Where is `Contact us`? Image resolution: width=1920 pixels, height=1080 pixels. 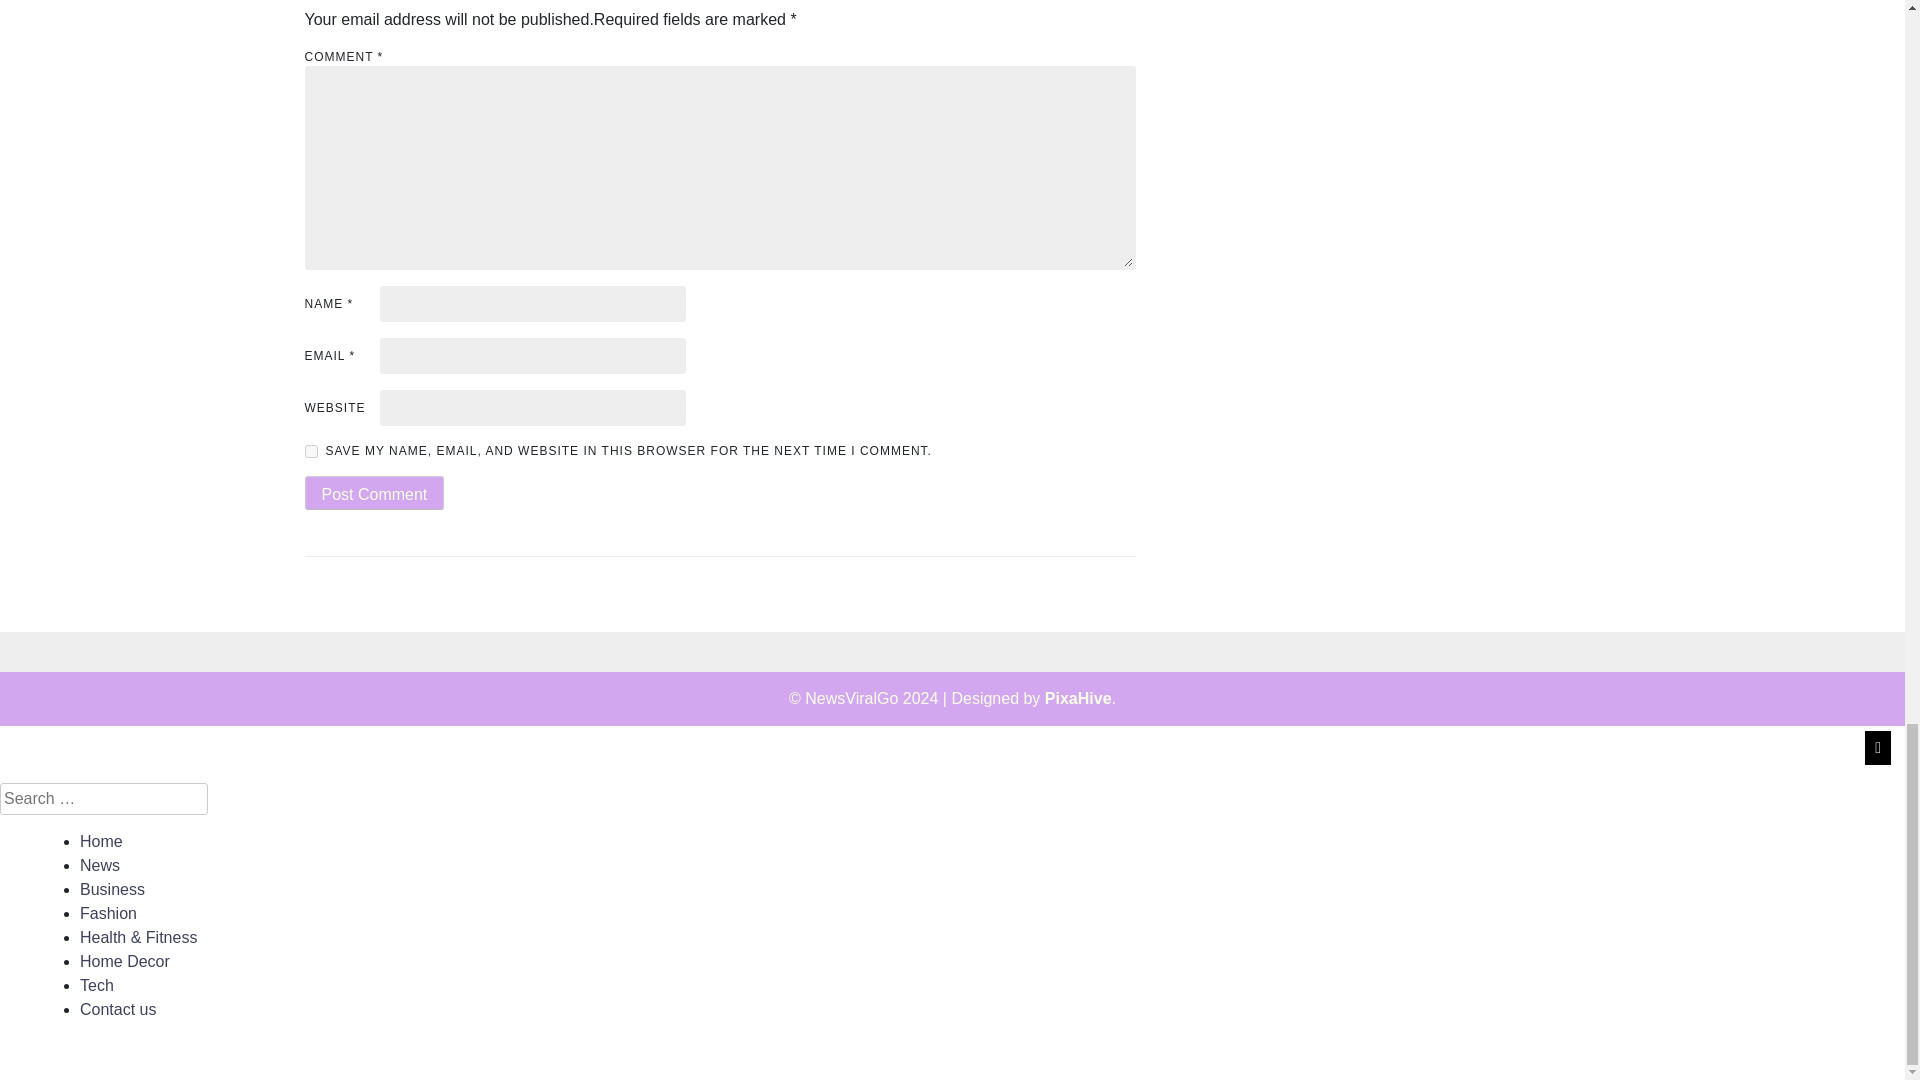
Contact us is located at coordinates (118, 1010).